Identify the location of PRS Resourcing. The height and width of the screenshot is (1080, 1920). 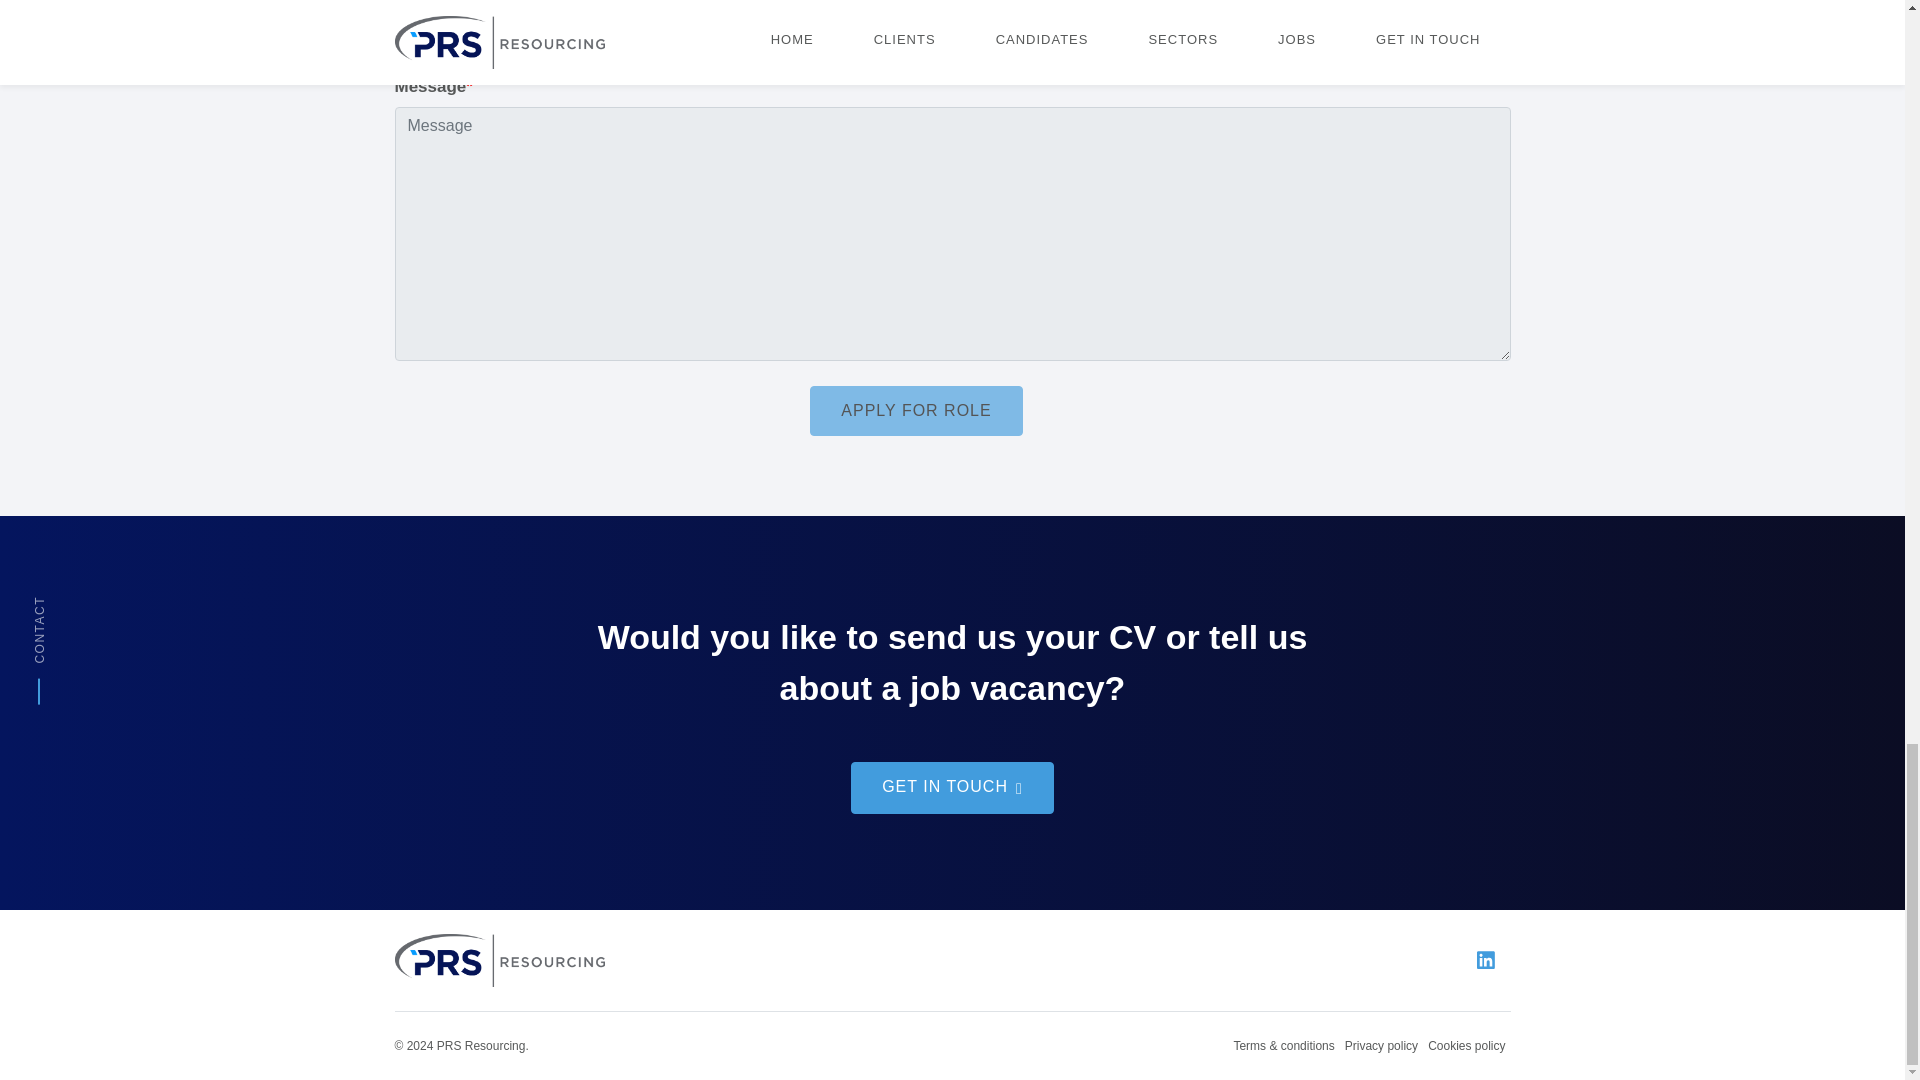
(498, 959).